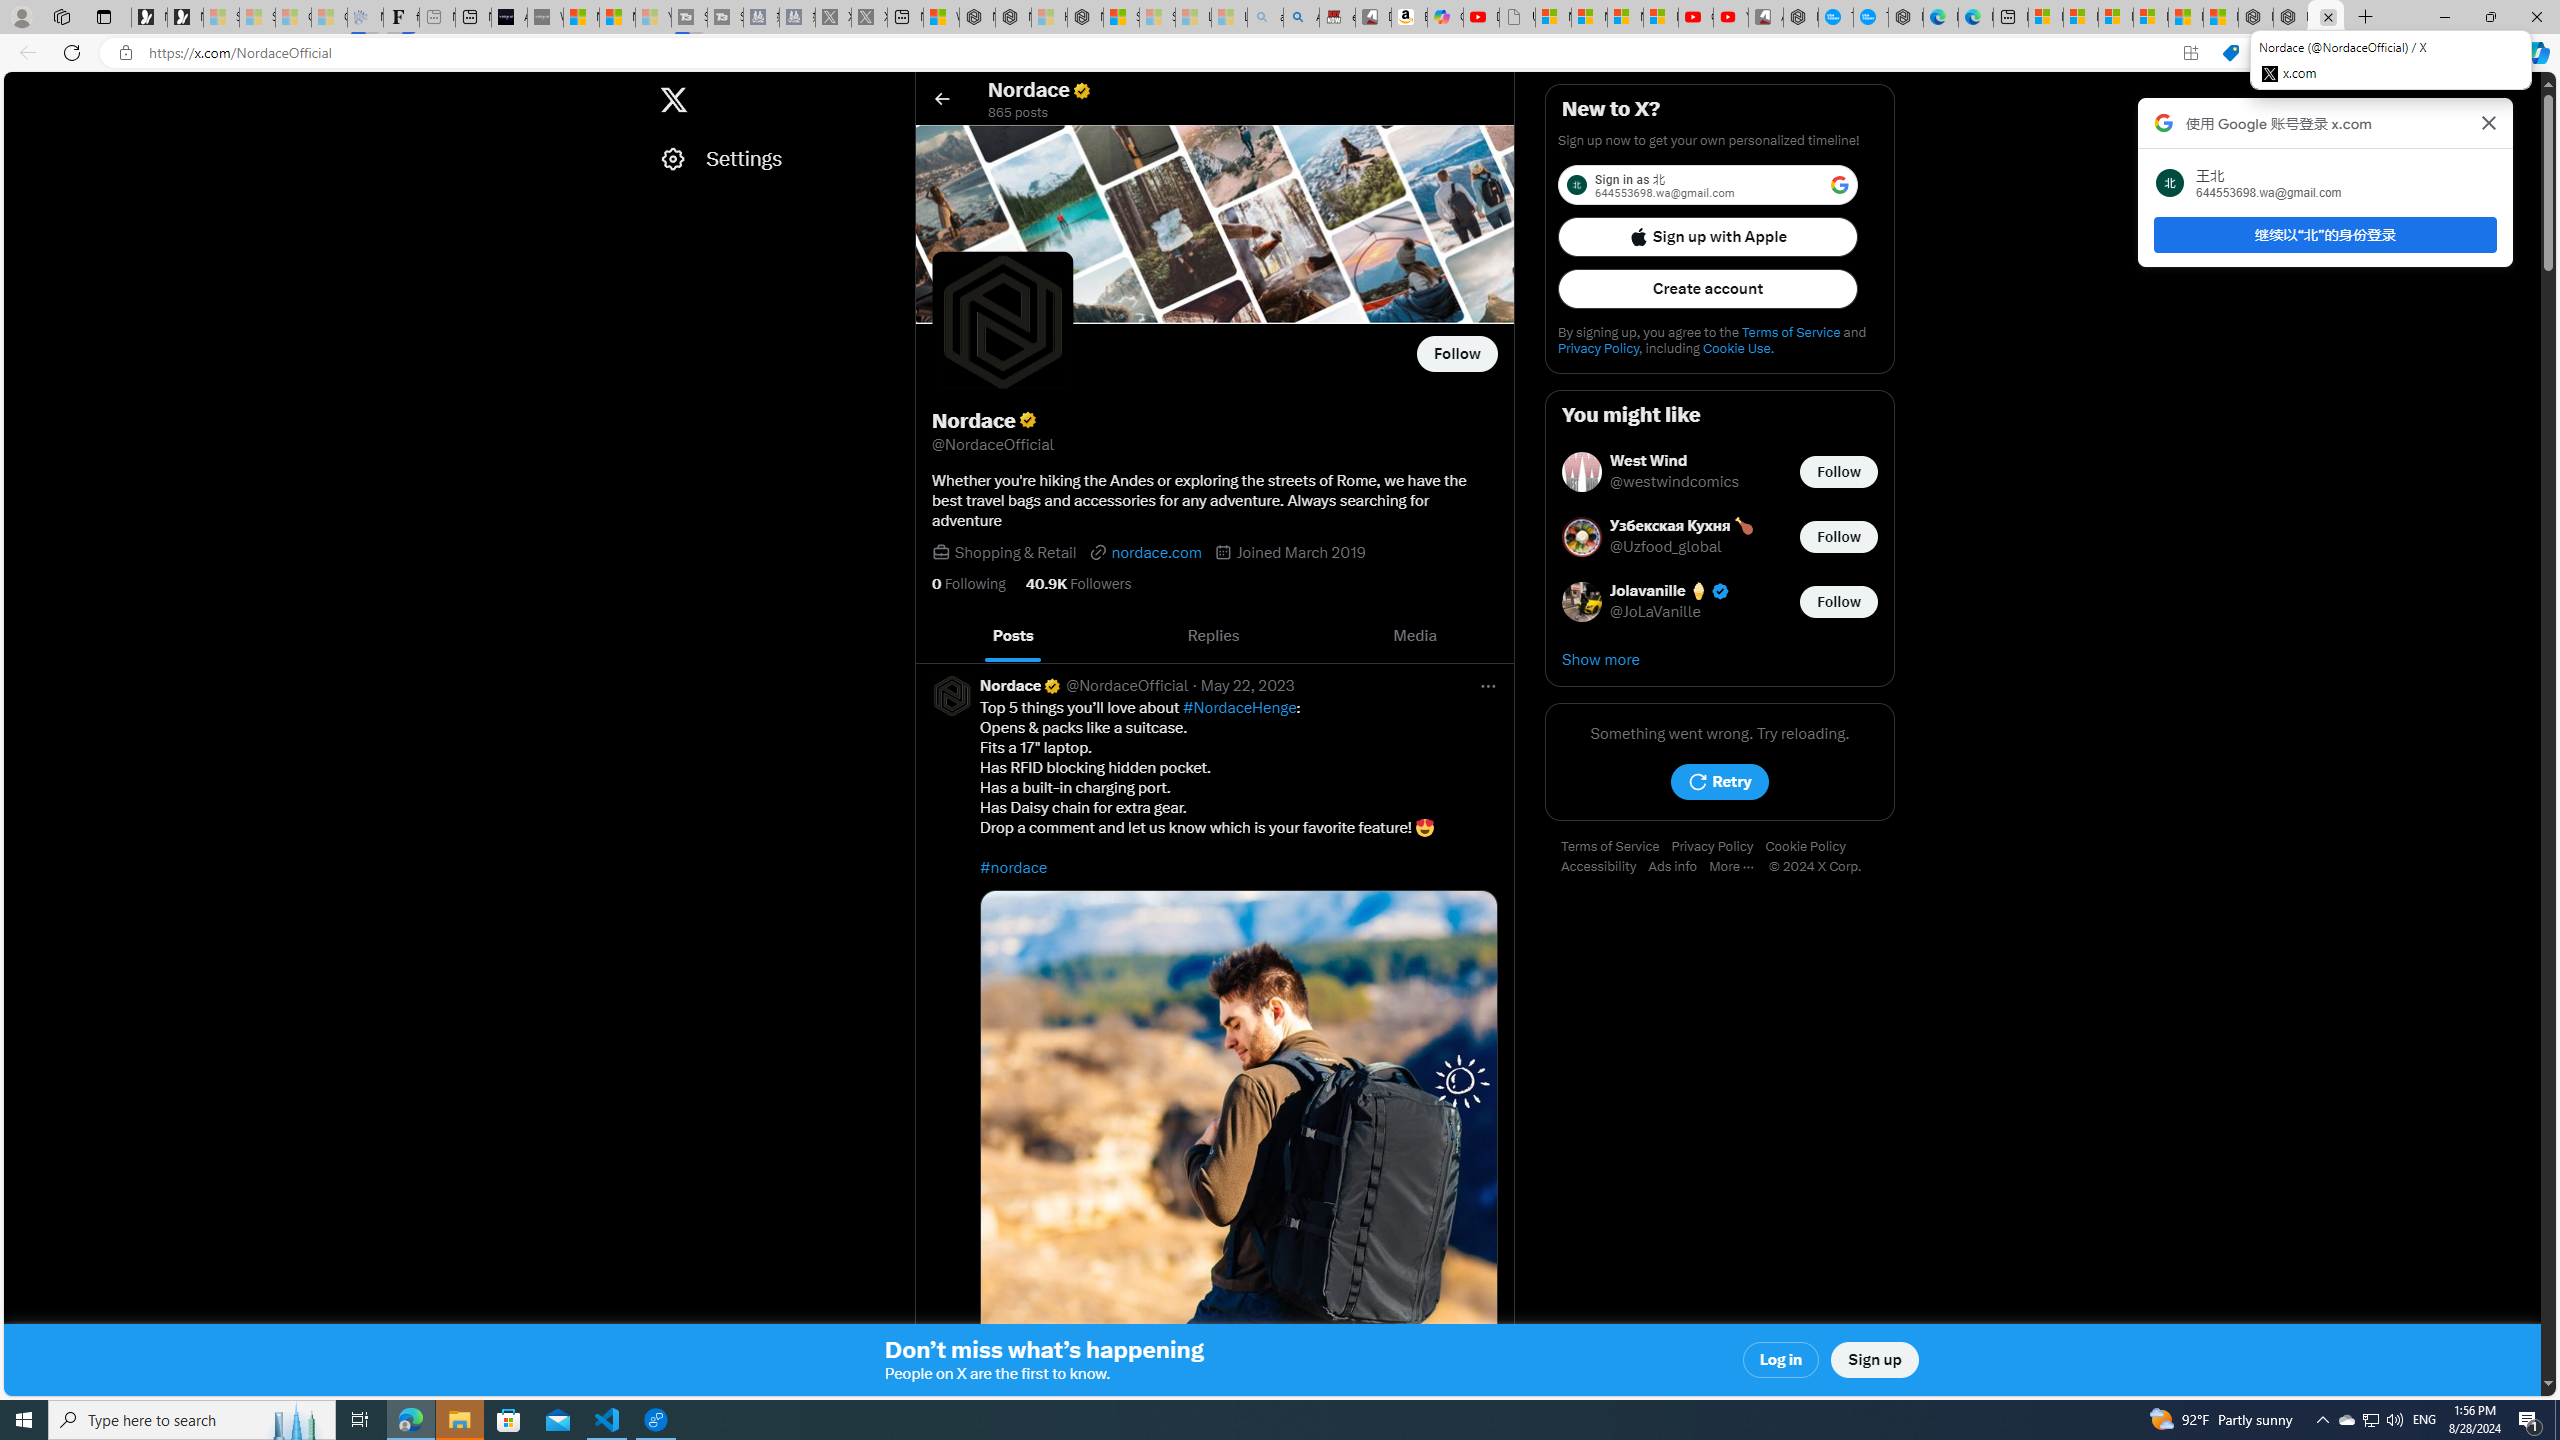 The width and height of the screenshot is (2560, 1440). I want to click on May 22, 2023, so click(1248, 685).